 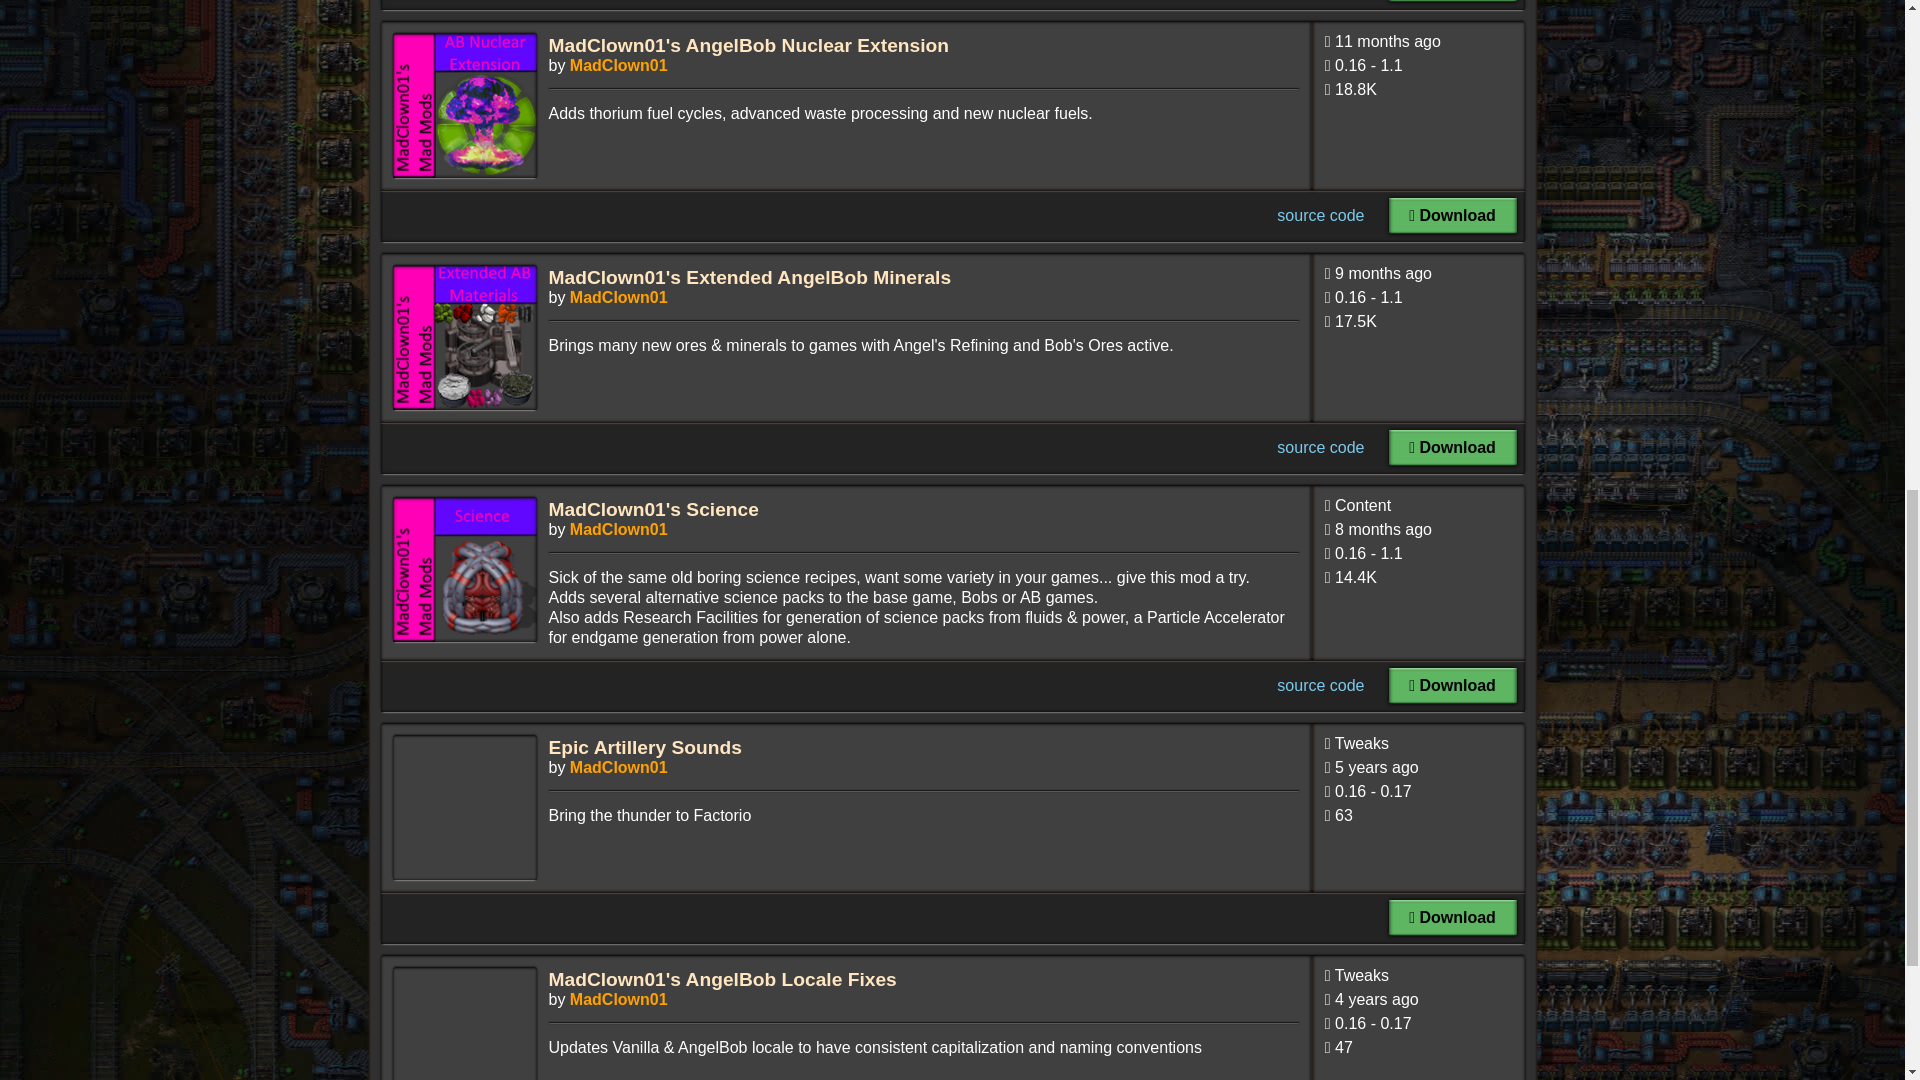 What do you see at coordinates (1320, 215) in the screenshot?
I see `source code` at bounding box center [1320, 215].